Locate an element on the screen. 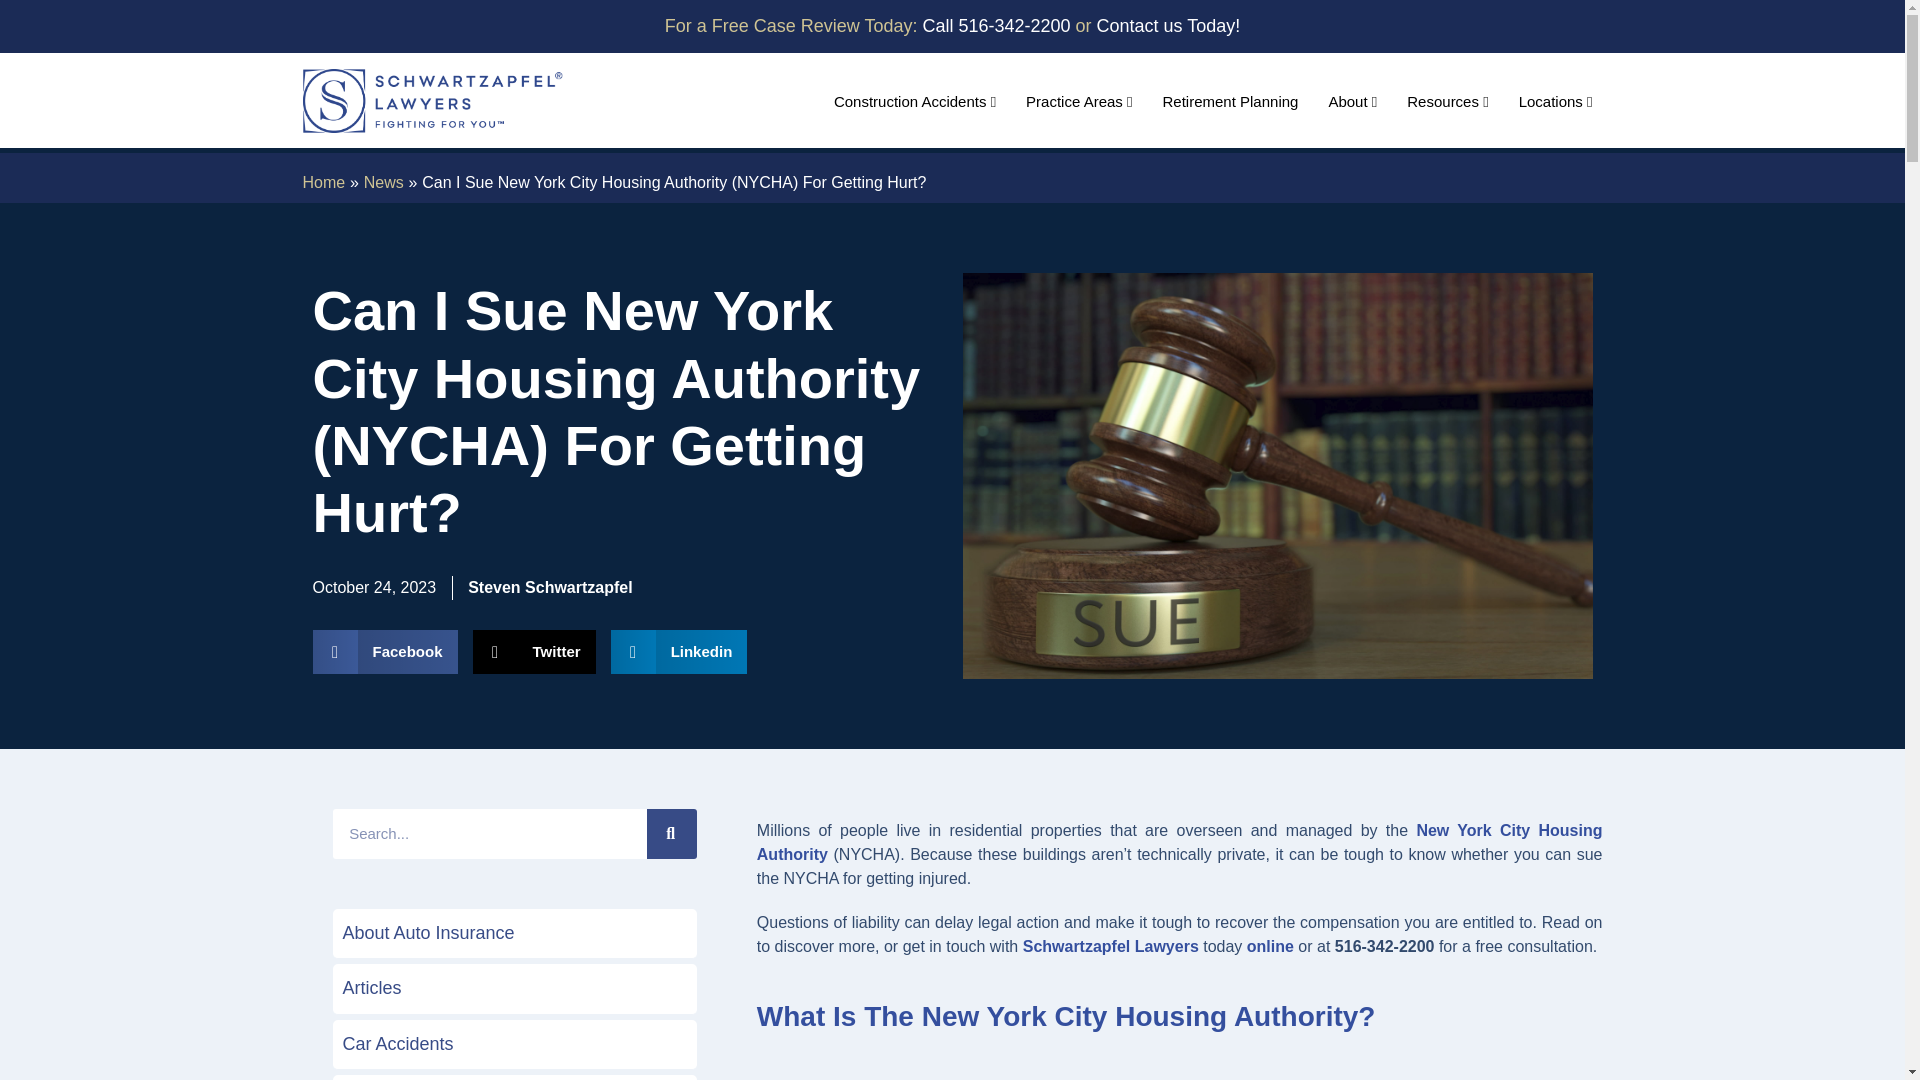 The width and height of the screenshot is (1920, 1080). Contact us Today! is located at coordinates (1168, 26).